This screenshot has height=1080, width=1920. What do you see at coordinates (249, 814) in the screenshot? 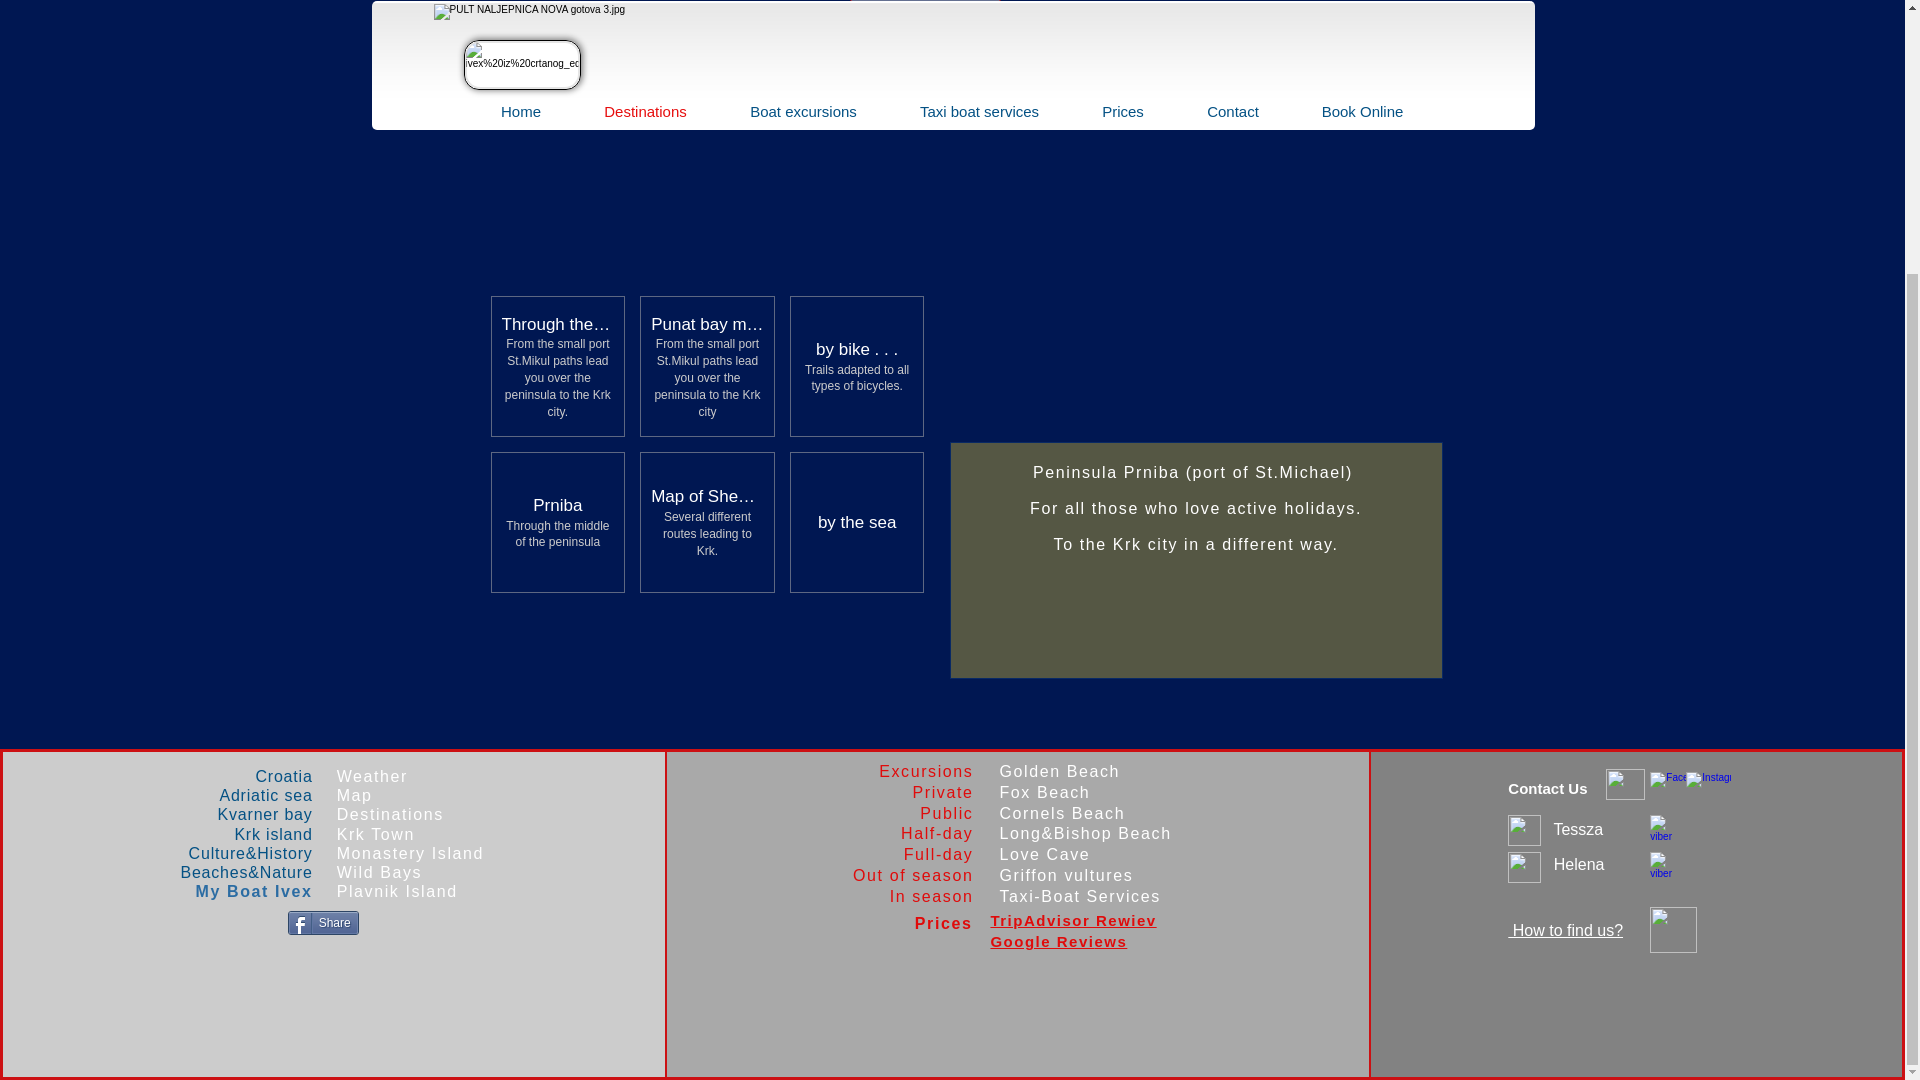
I see `      Kvarner bay` at bounding box center [249, 814].